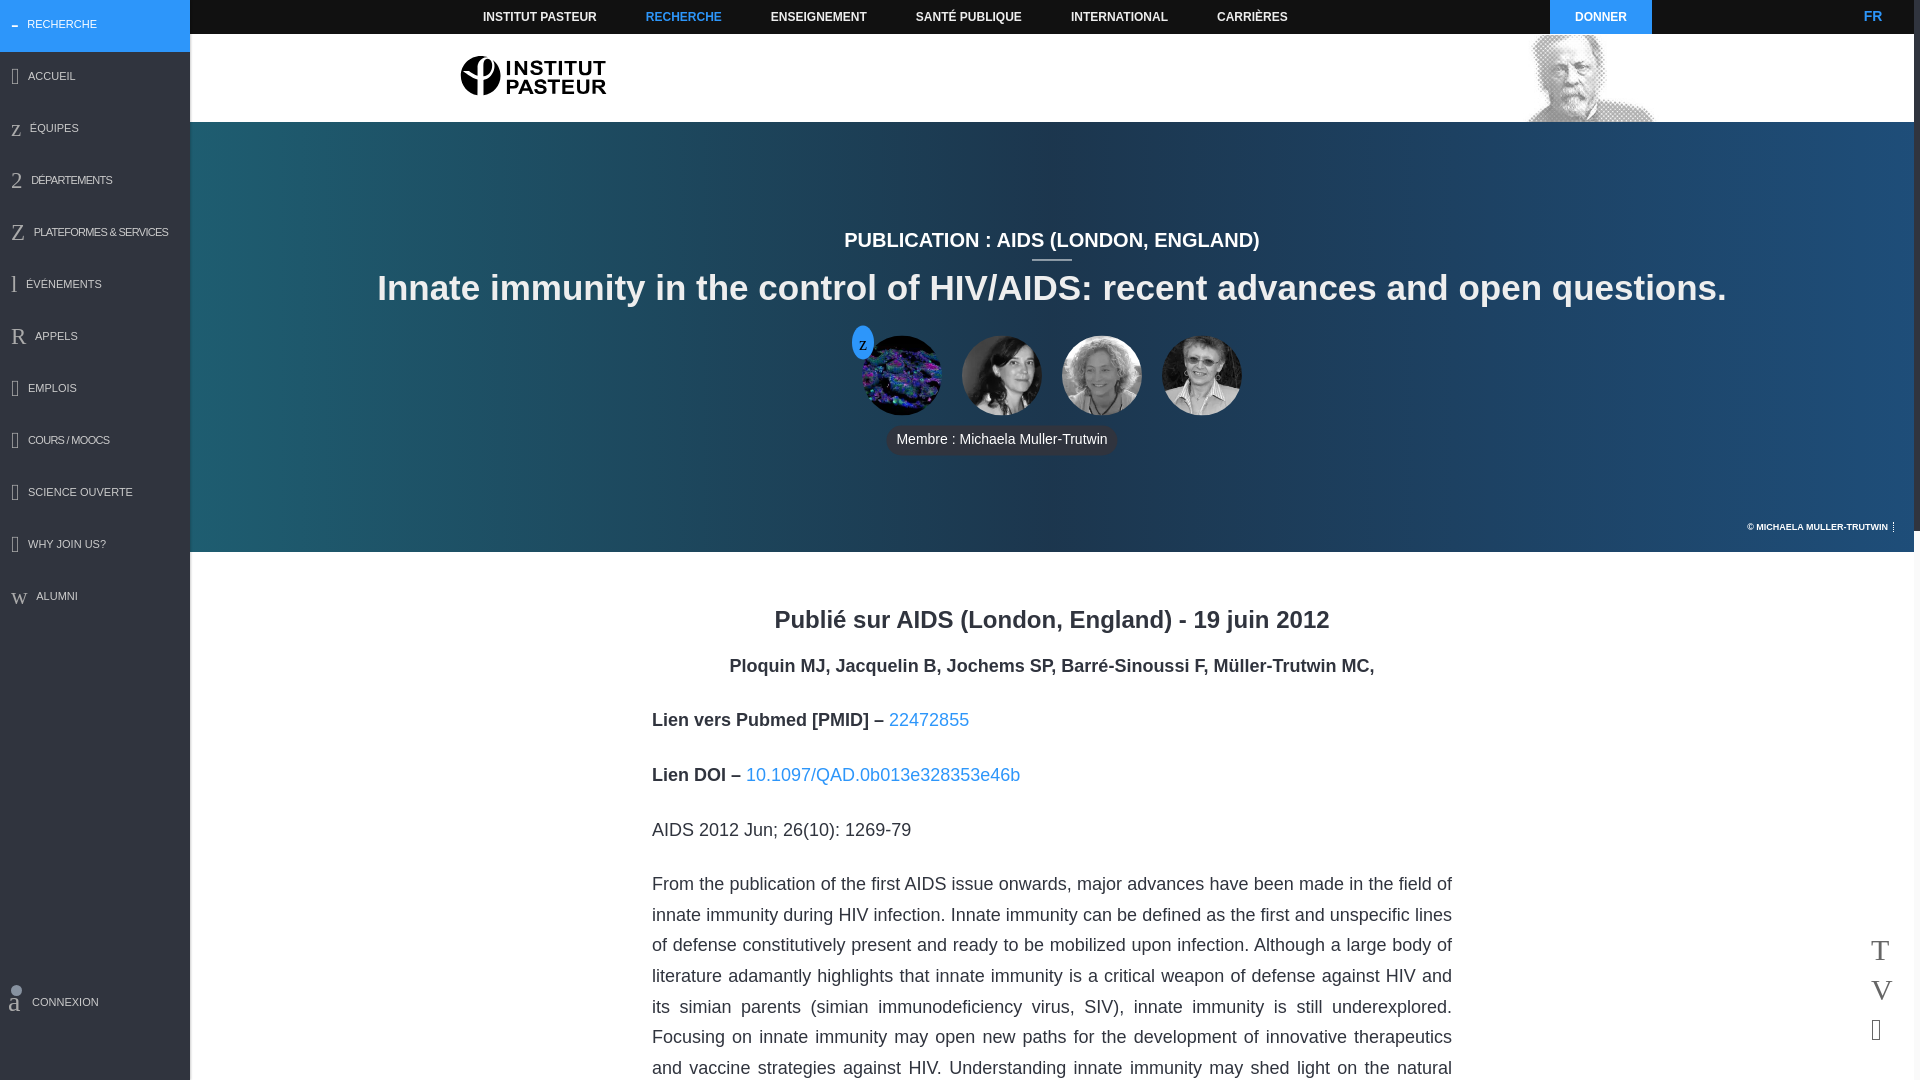 The height and width of the screenshot is (1080, 1920). What do you see at coordinates (516, 16) in the screenshot?
I see `Aller au contenu` at bounding box center [516, 16].